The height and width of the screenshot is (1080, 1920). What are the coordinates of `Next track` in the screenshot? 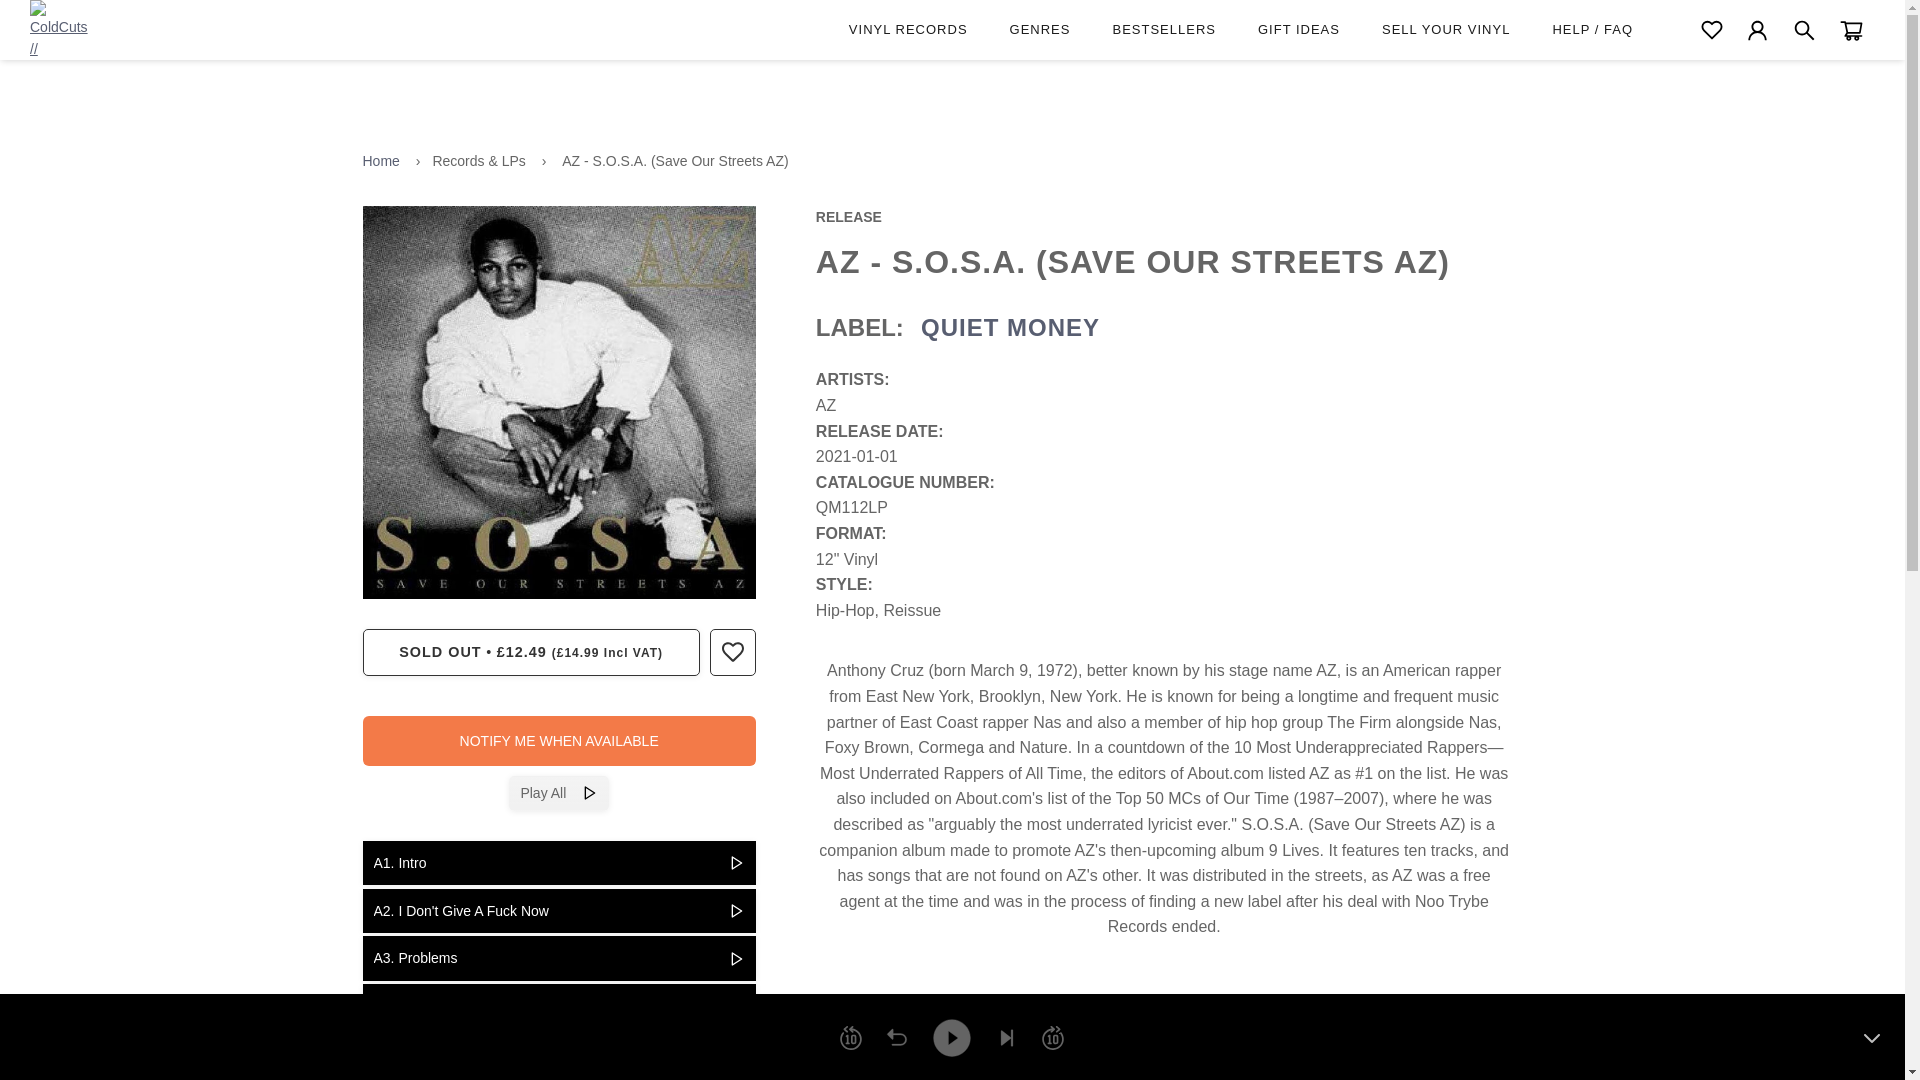 It's located at (1006, 1038).